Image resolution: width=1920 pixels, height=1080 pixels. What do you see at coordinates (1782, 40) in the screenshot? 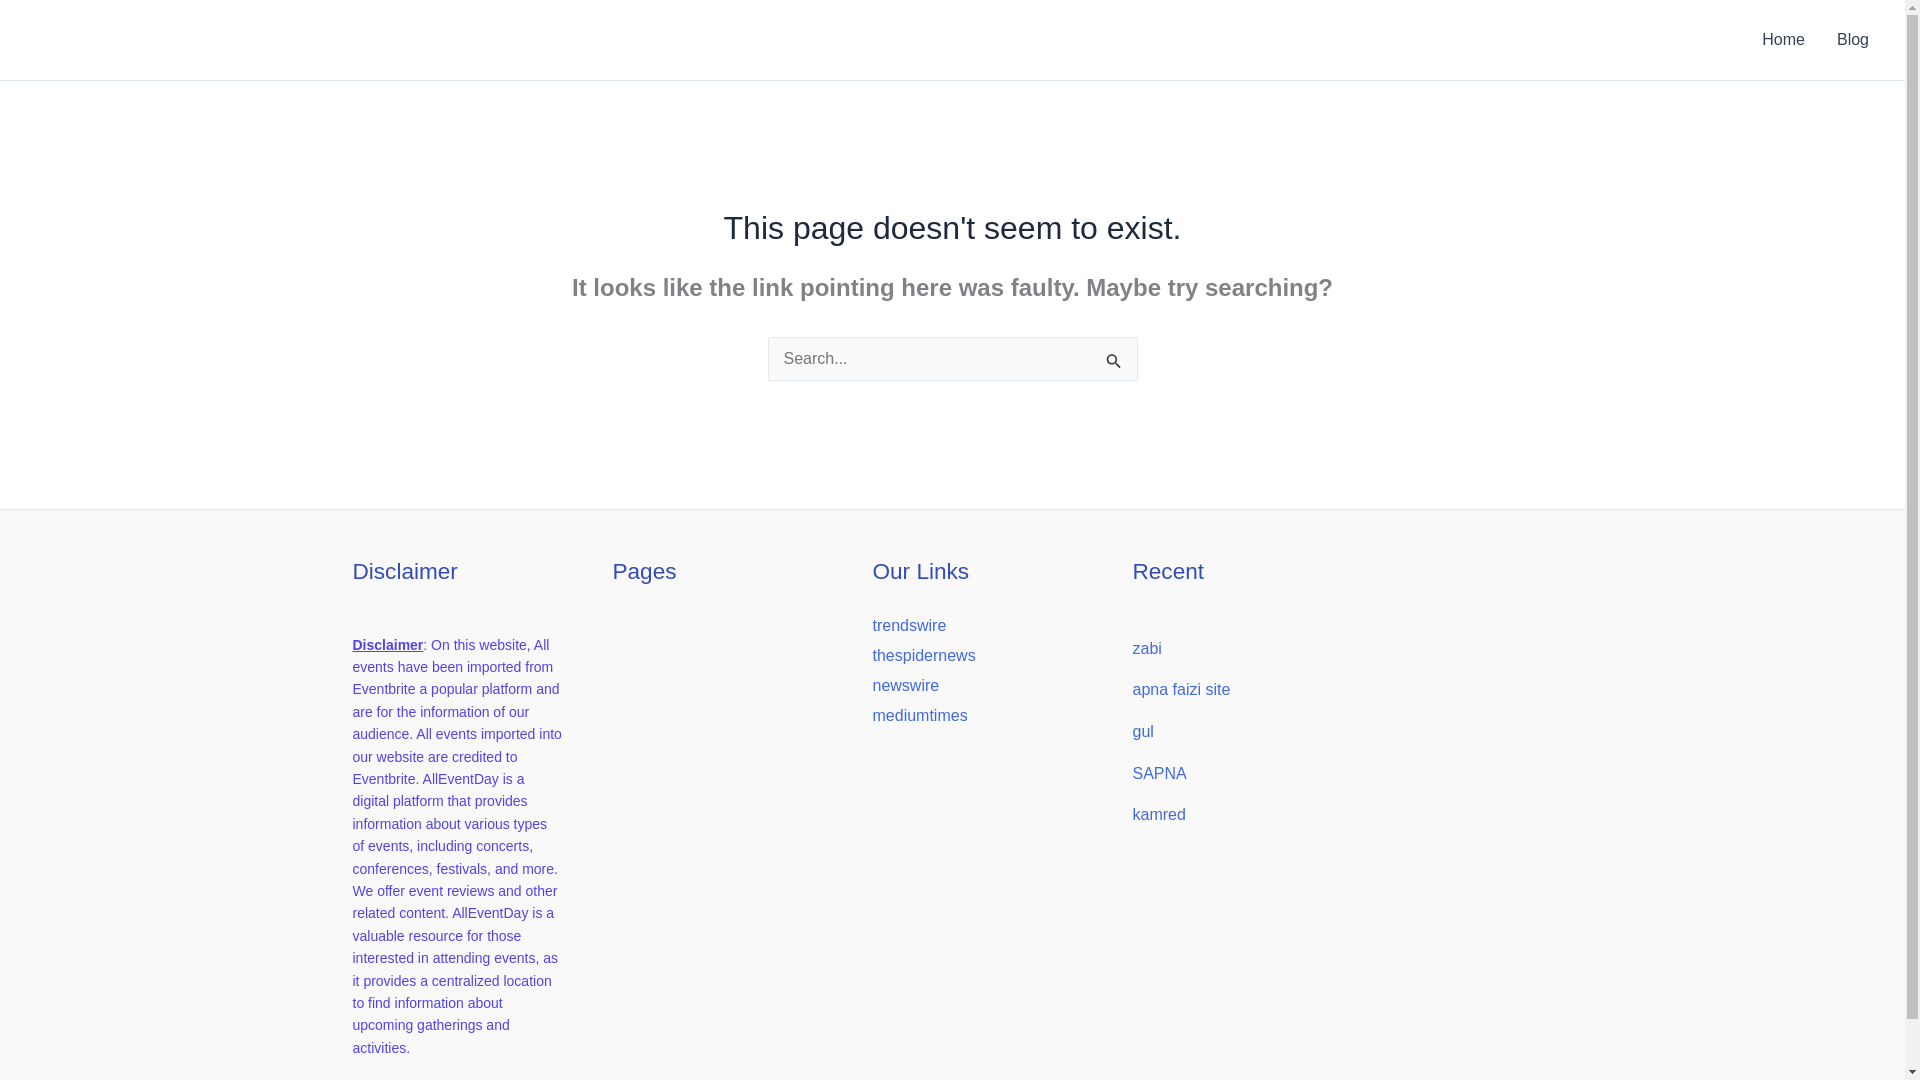
I see `Home` at bounding box center [1782, 40].